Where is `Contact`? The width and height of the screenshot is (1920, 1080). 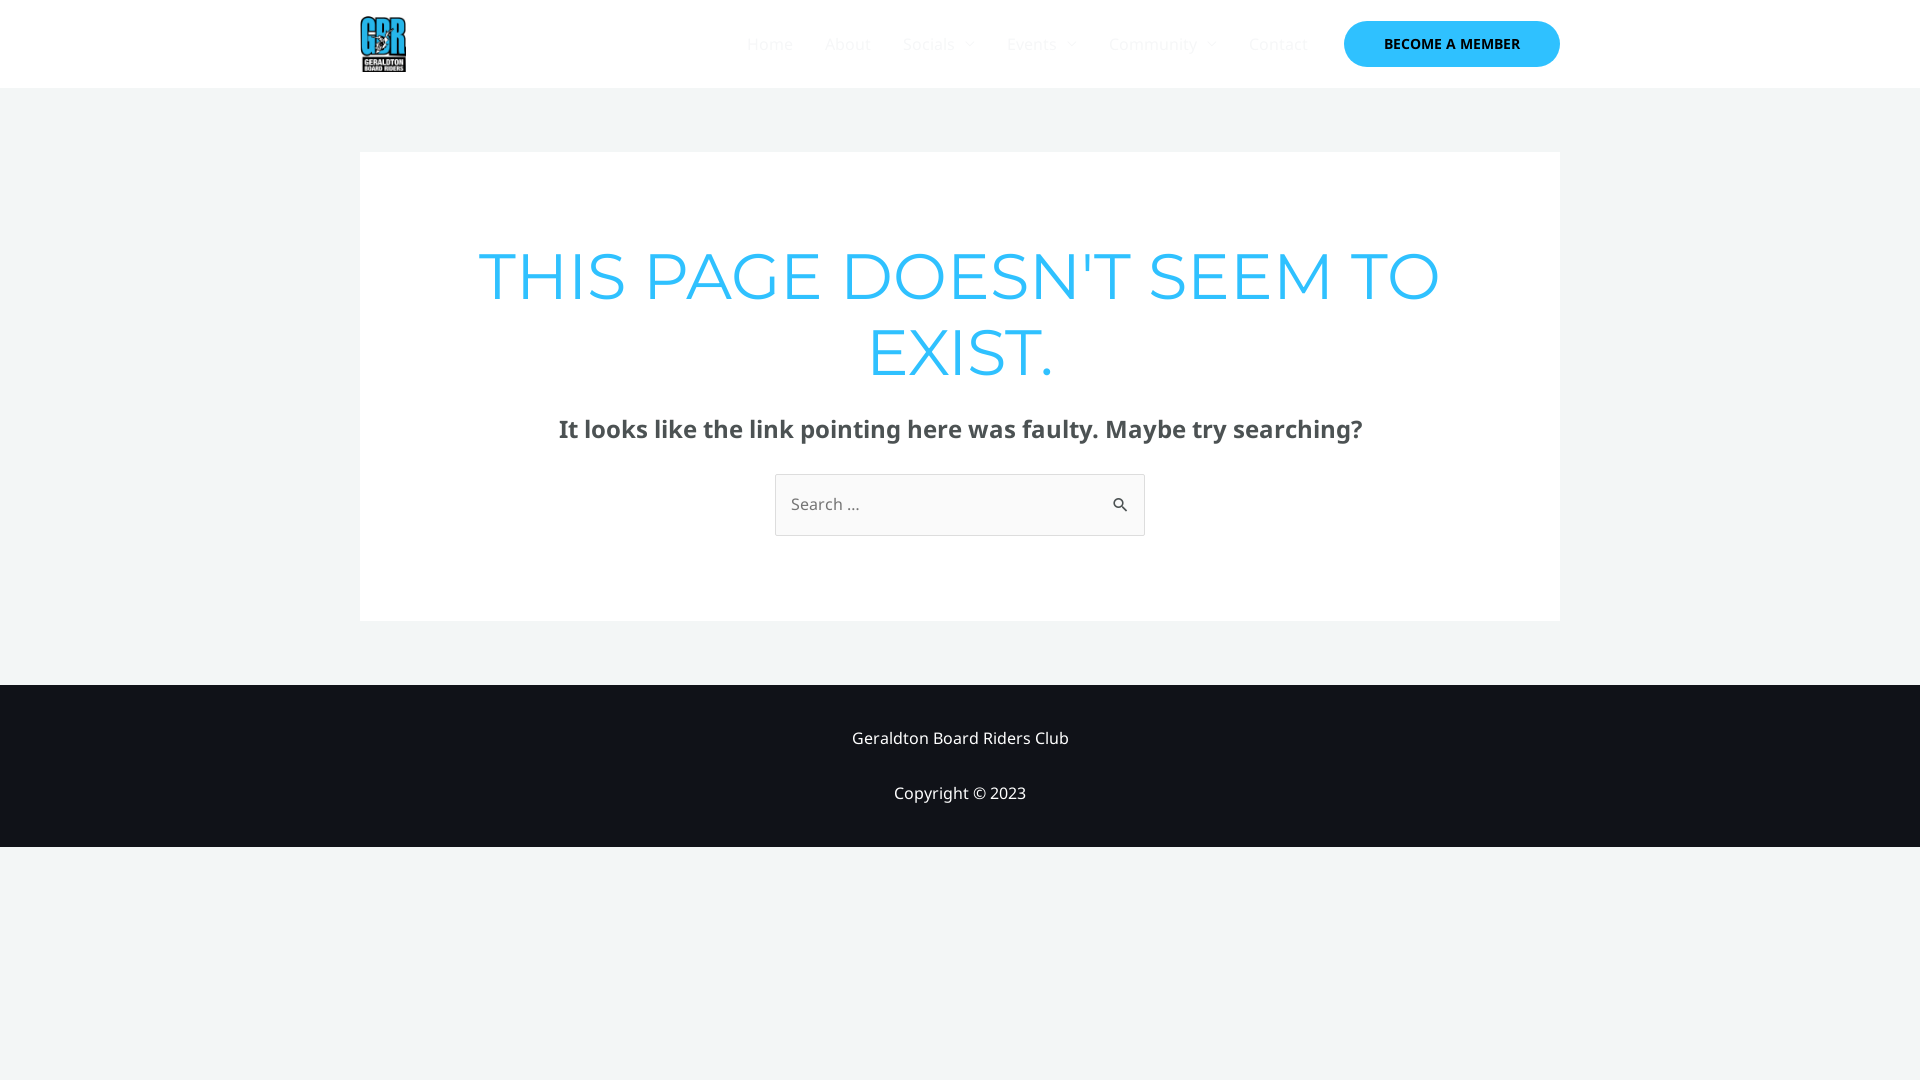
Contact is located at coordinates (1278, 44).